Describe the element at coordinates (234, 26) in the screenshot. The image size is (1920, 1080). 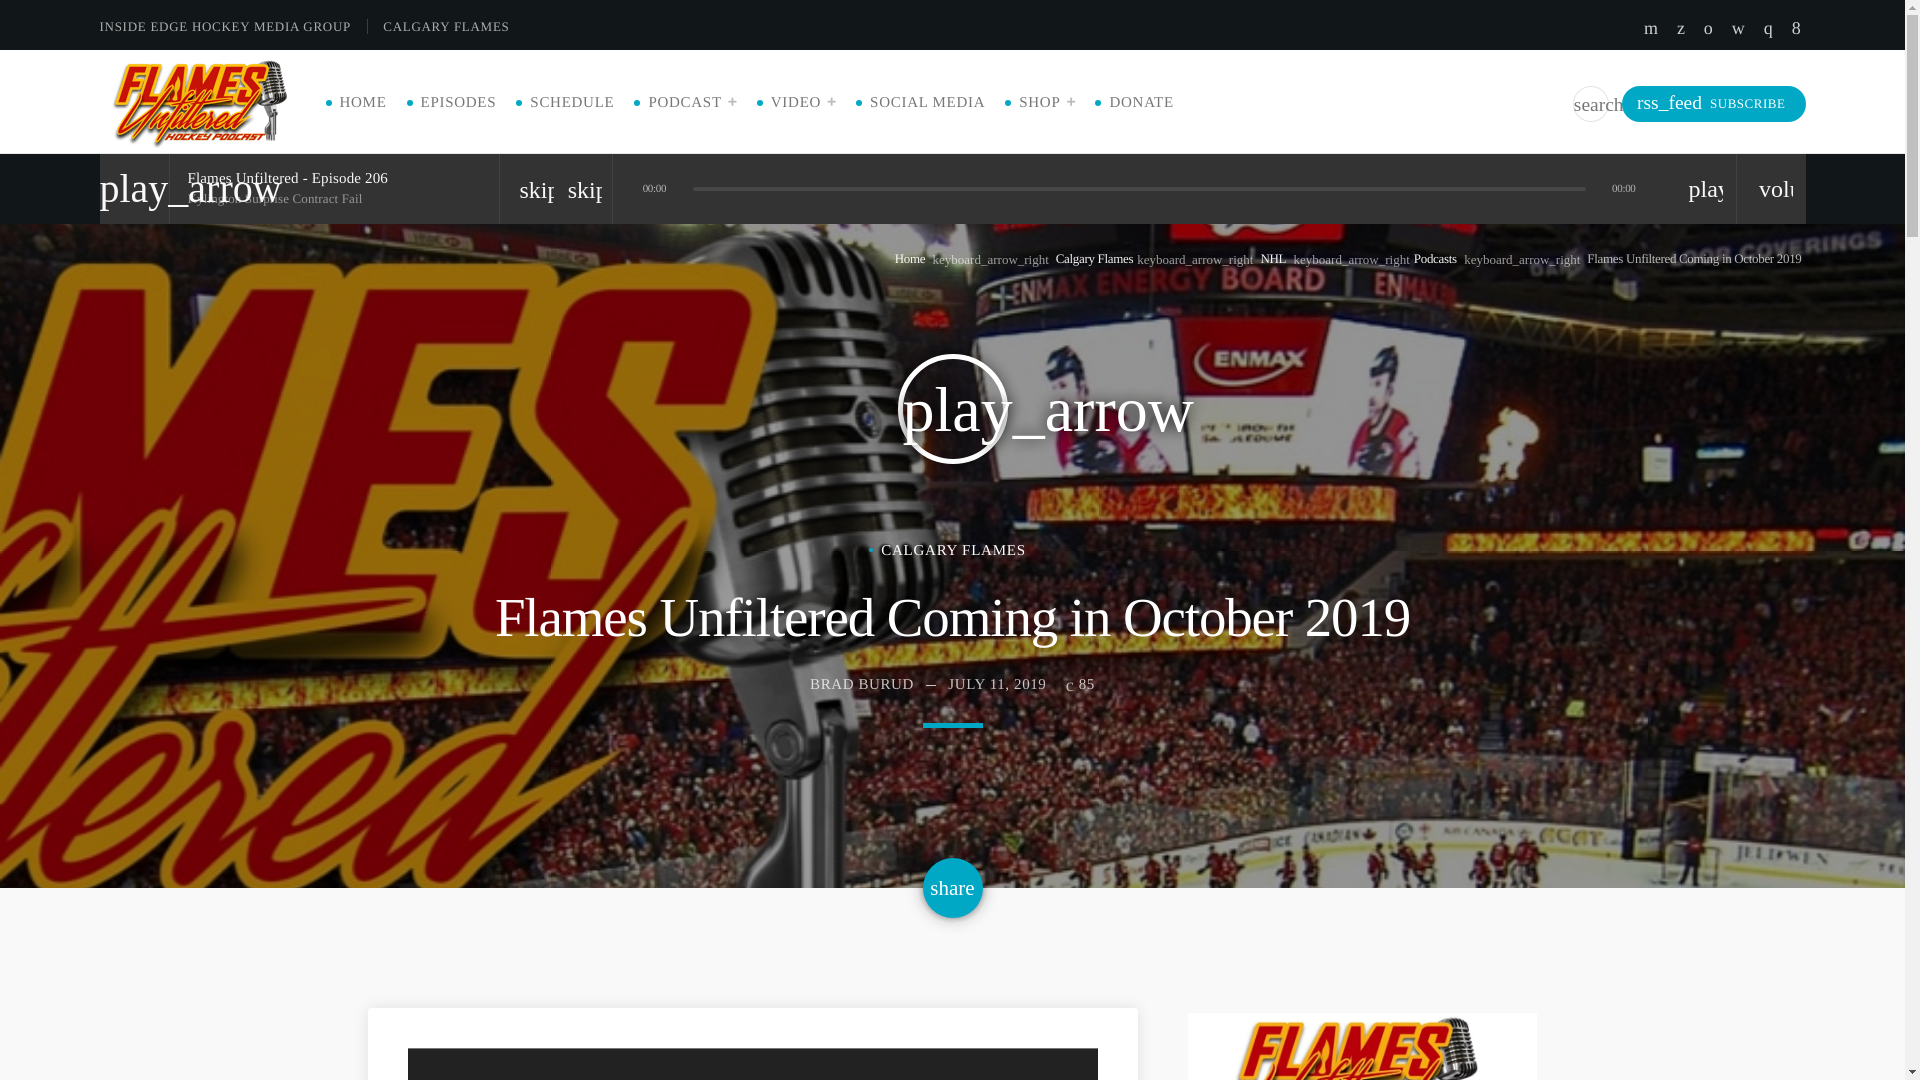
I see `INSIDE EDGE HOCKEY MEDIA GROUP` at that location.